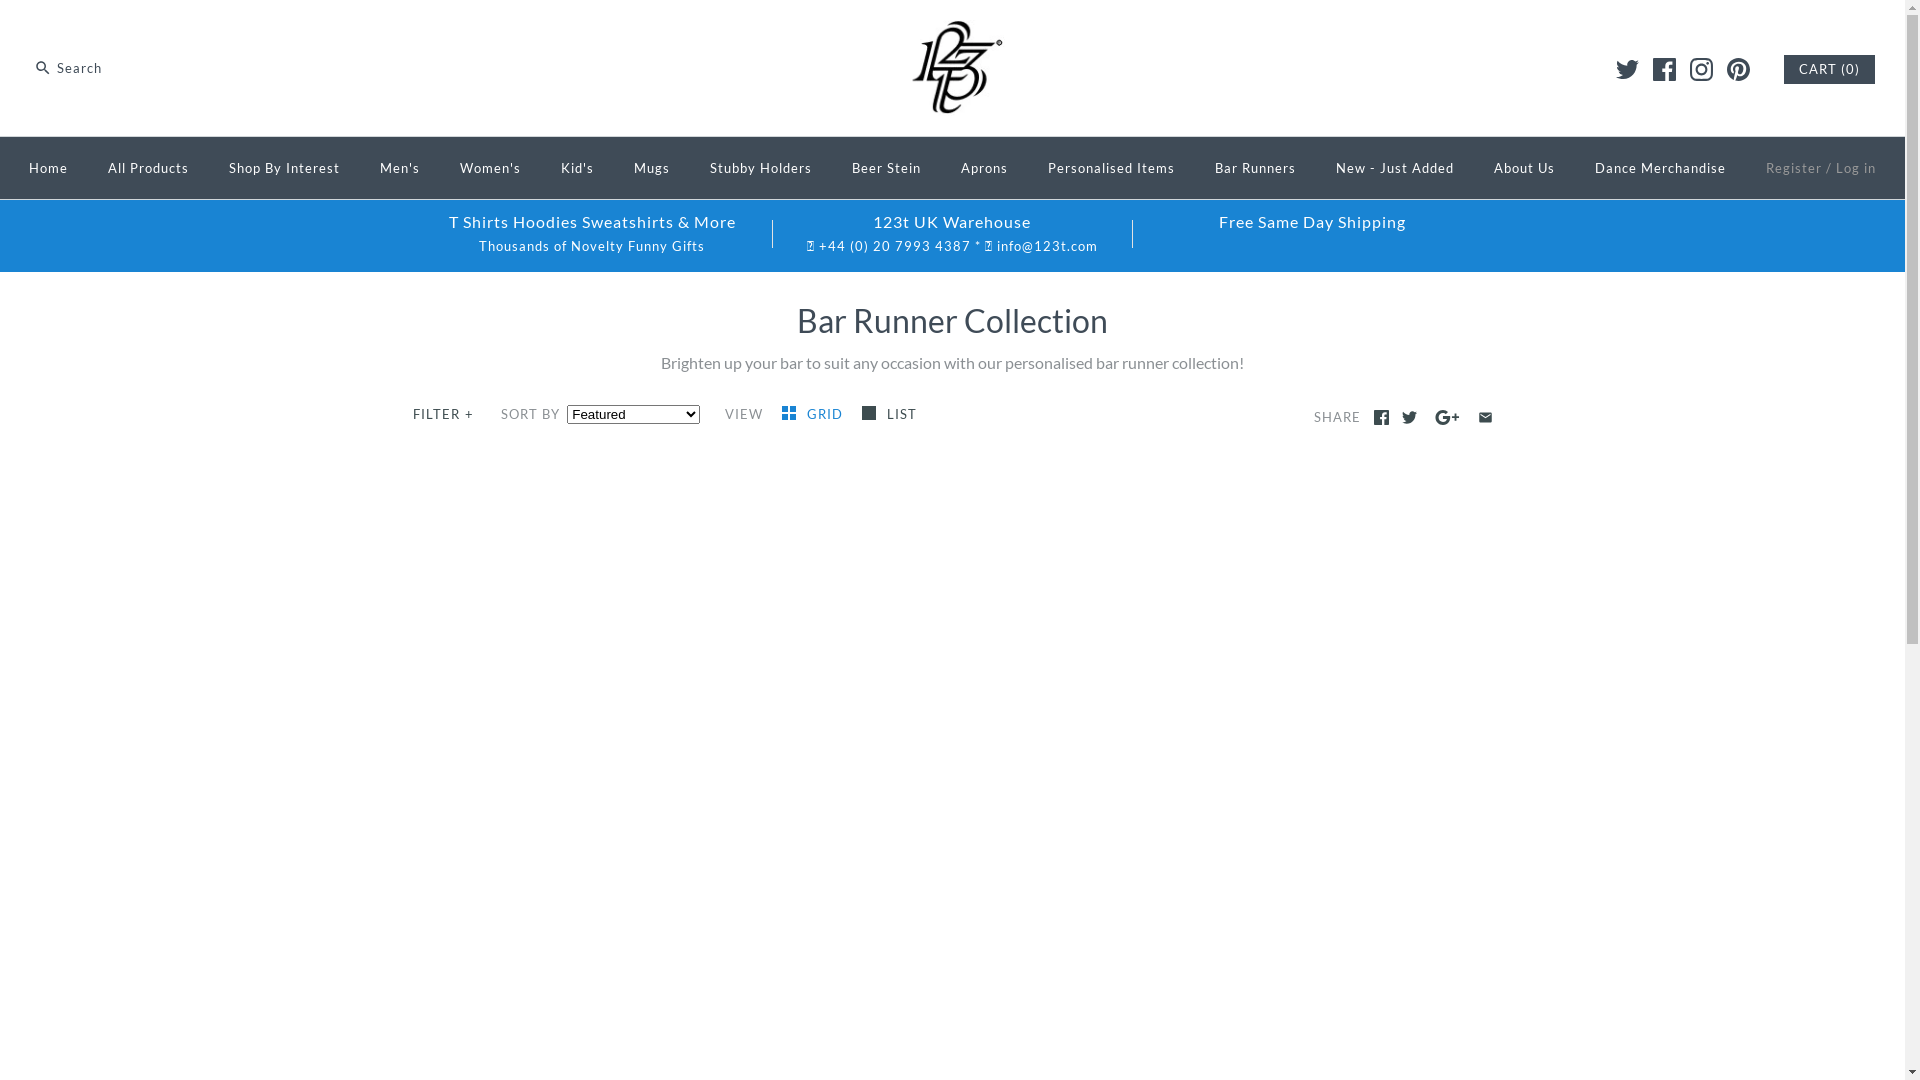 The height and width of the screenshot is (1080, 1920). Describe the element at coordinates (48, 168) in the screenshot. I see `Home` at that location.